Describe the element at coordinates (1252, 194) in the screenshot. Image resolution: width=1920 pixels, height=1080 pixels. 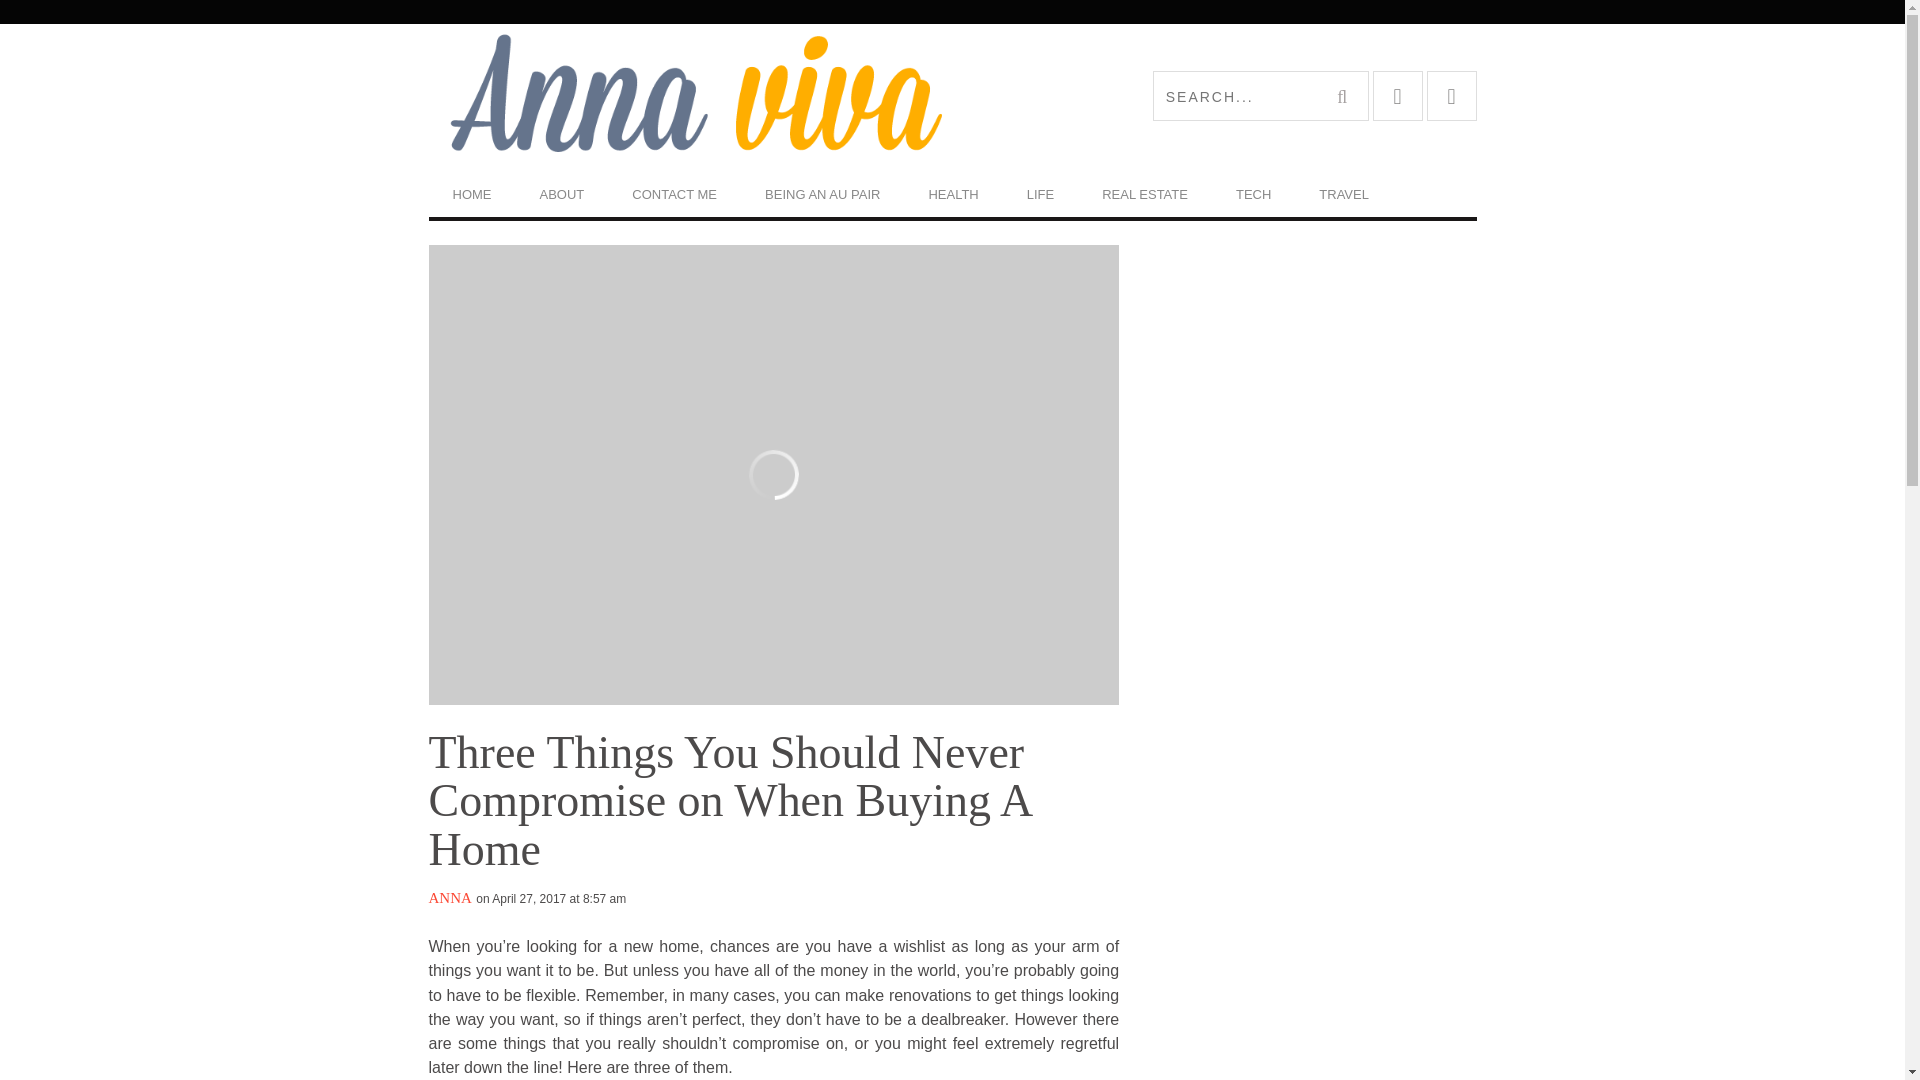
I see `TECH` at that location.